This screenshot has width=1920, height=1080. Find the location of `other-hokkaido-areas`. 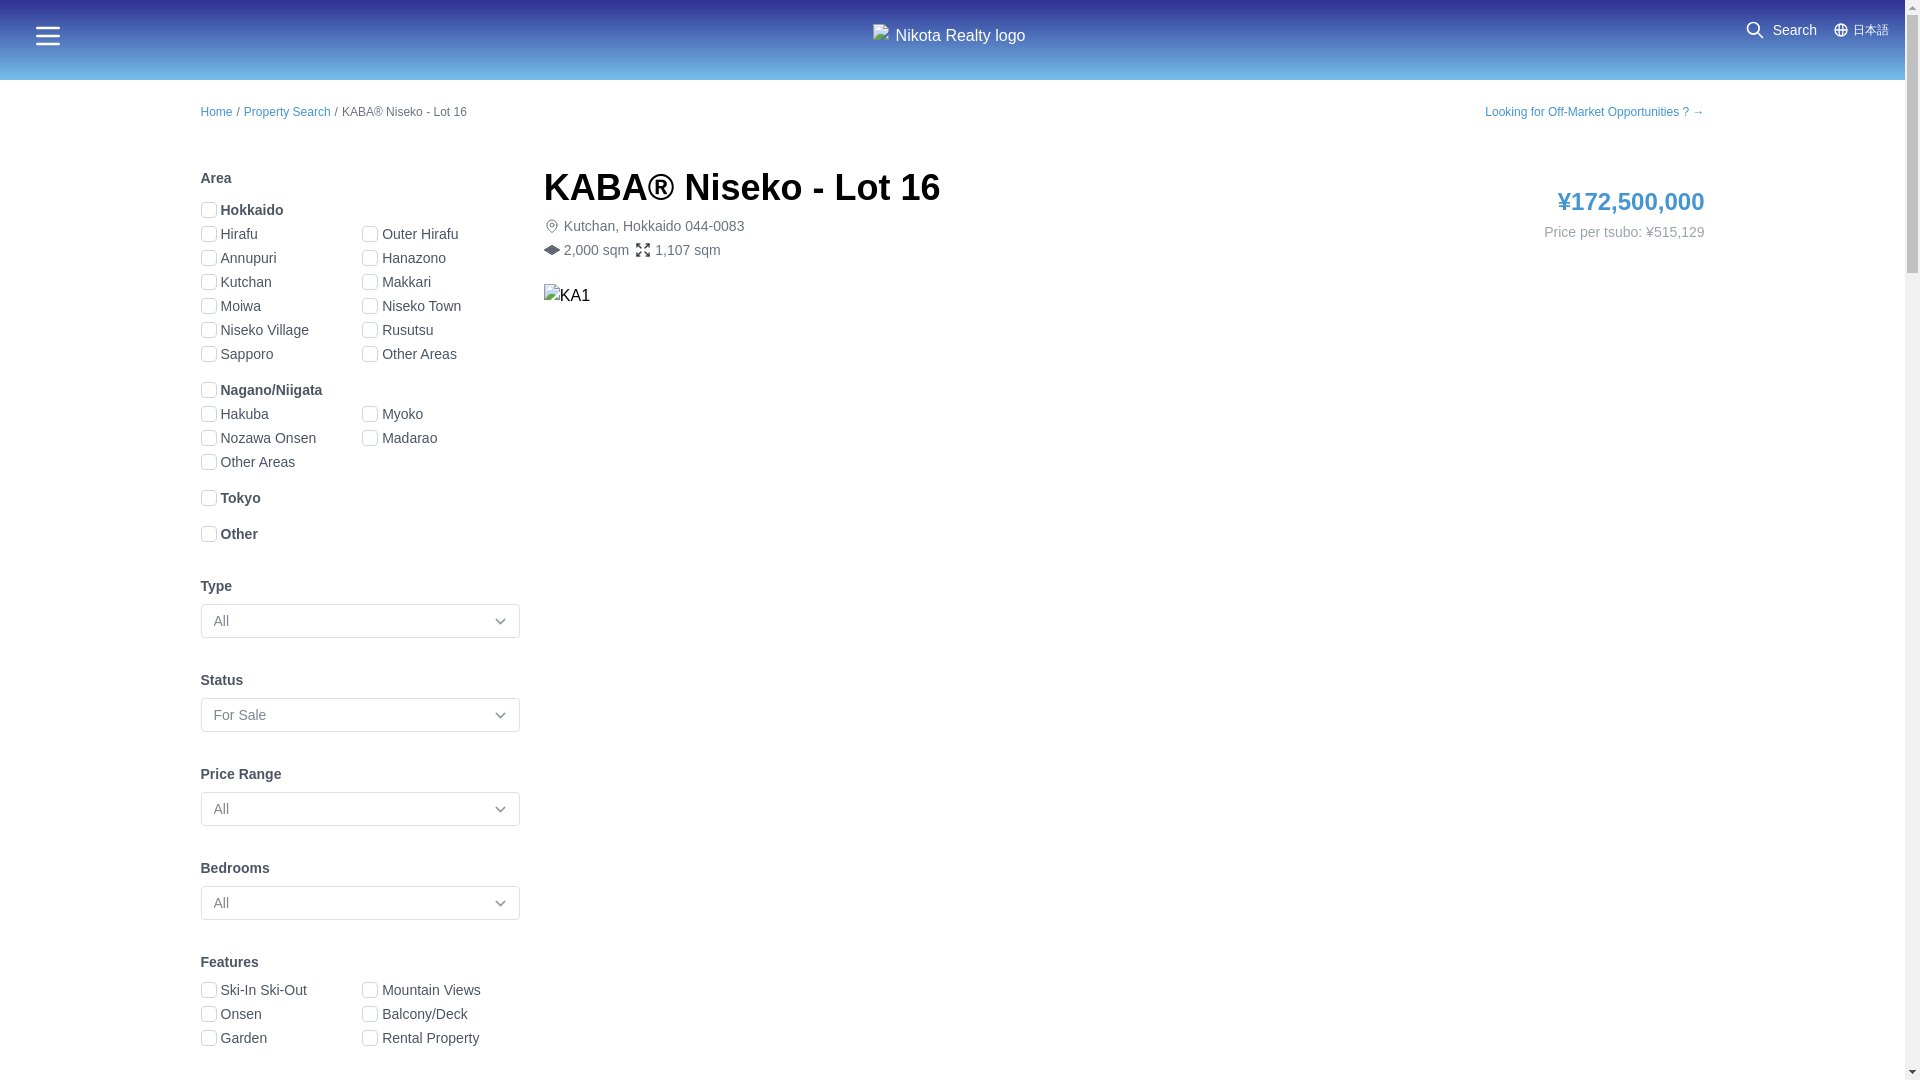

other-hokkaido-areas is located at coordinates (370, 353).